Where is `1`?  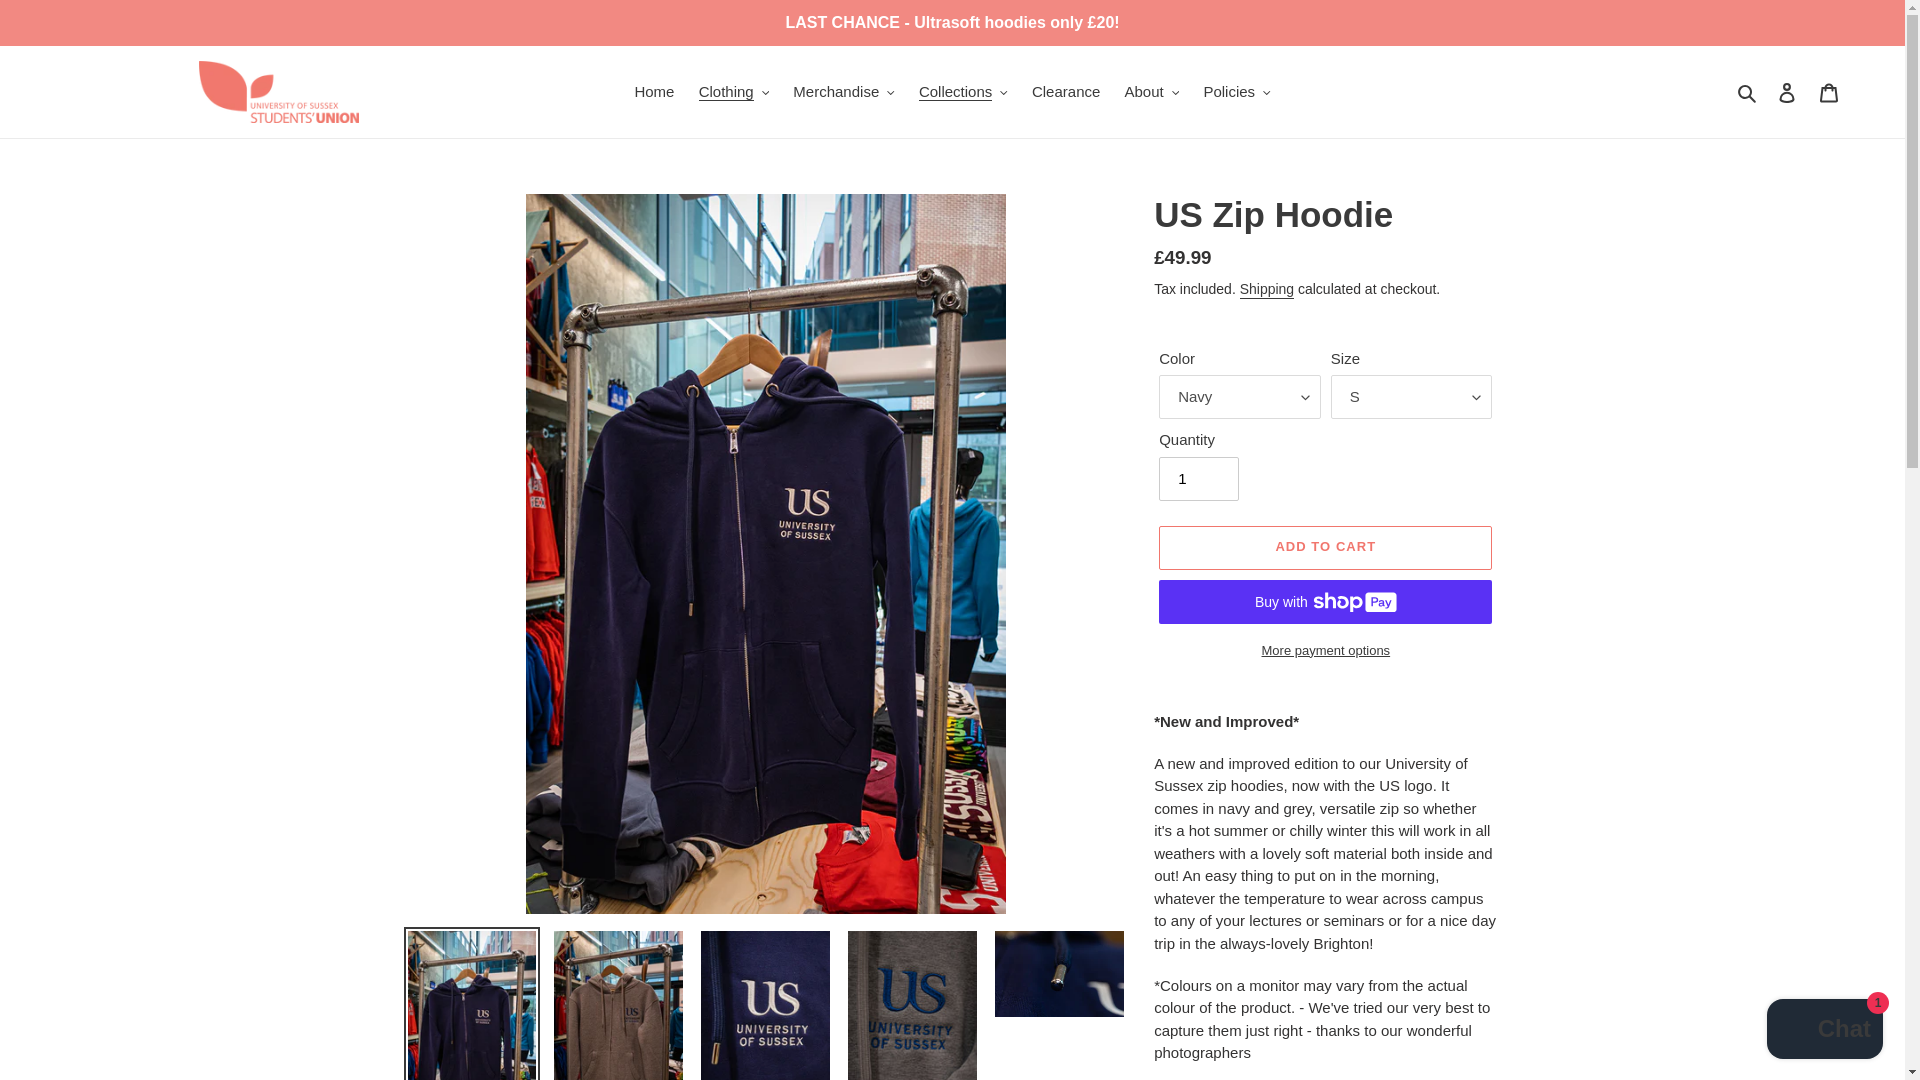 1 is located at coordinates (1198, 478).